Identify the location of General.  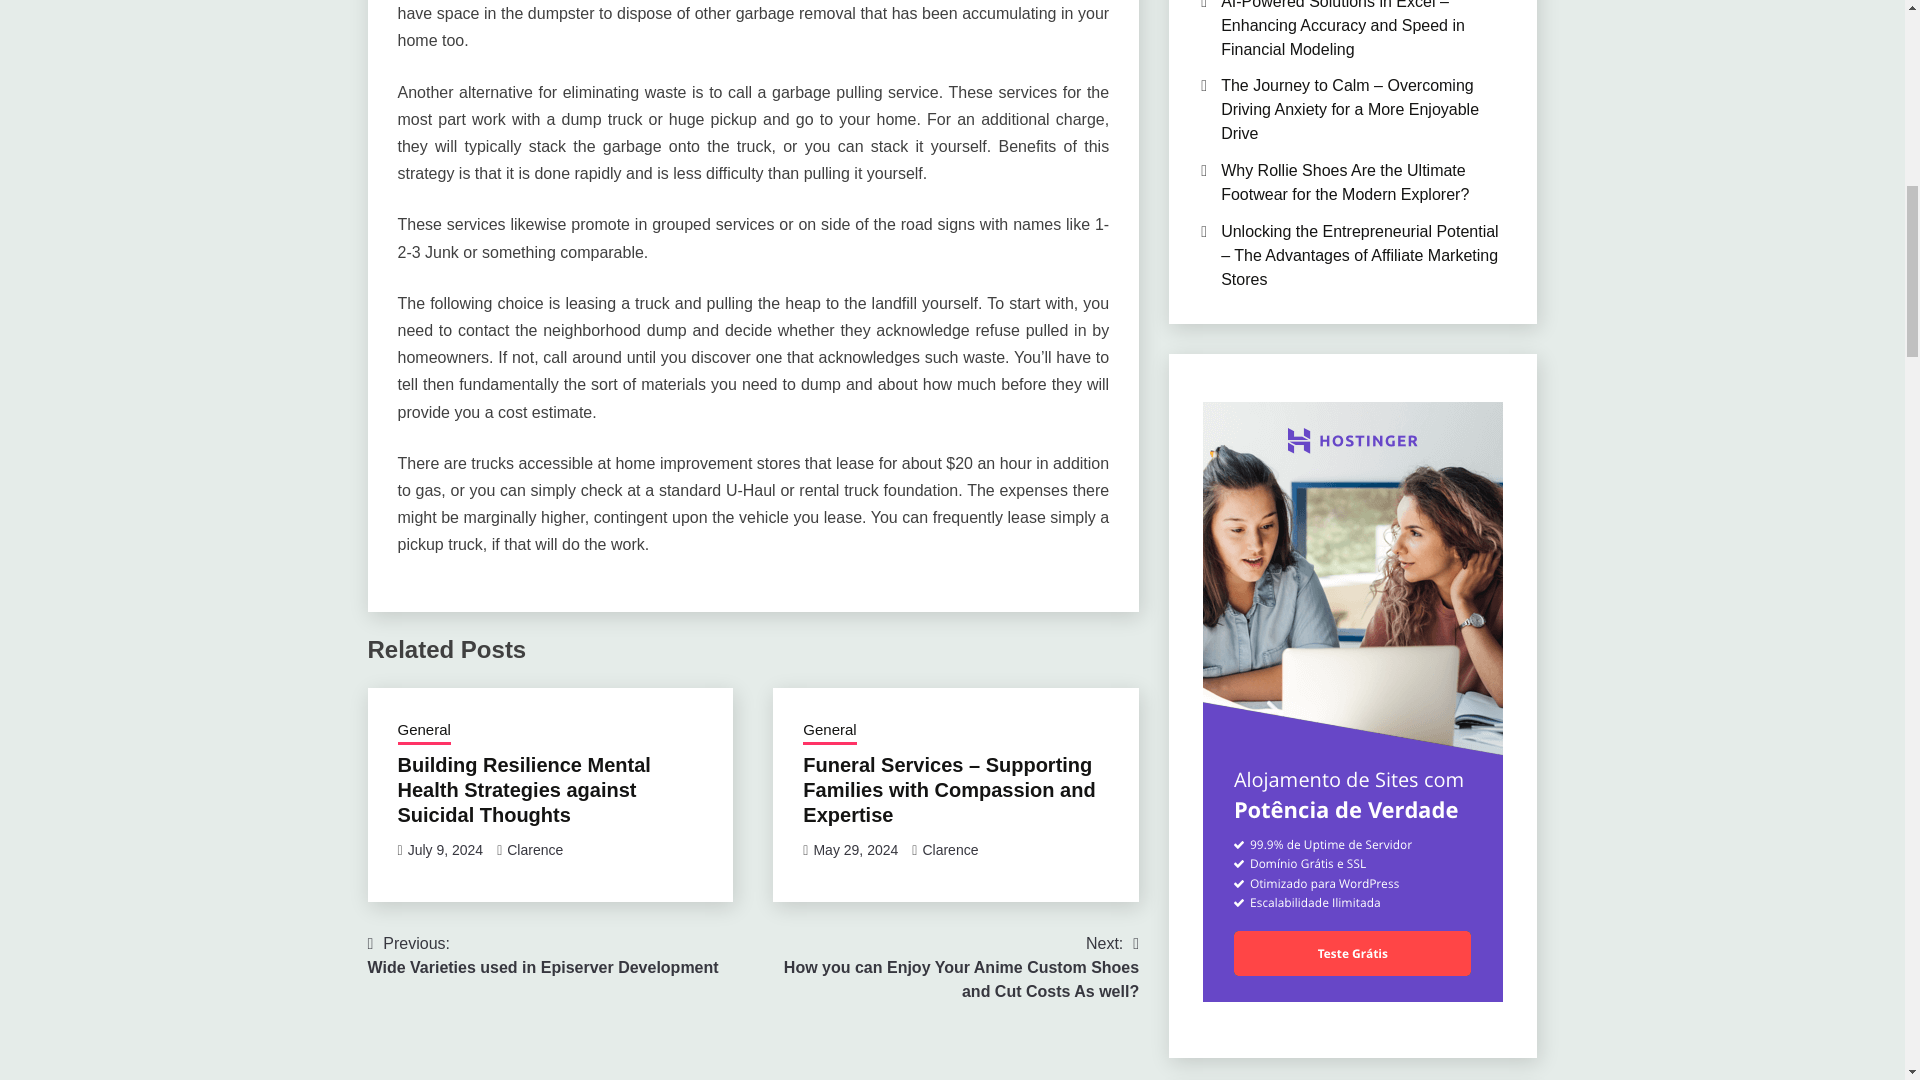
(829, 732).